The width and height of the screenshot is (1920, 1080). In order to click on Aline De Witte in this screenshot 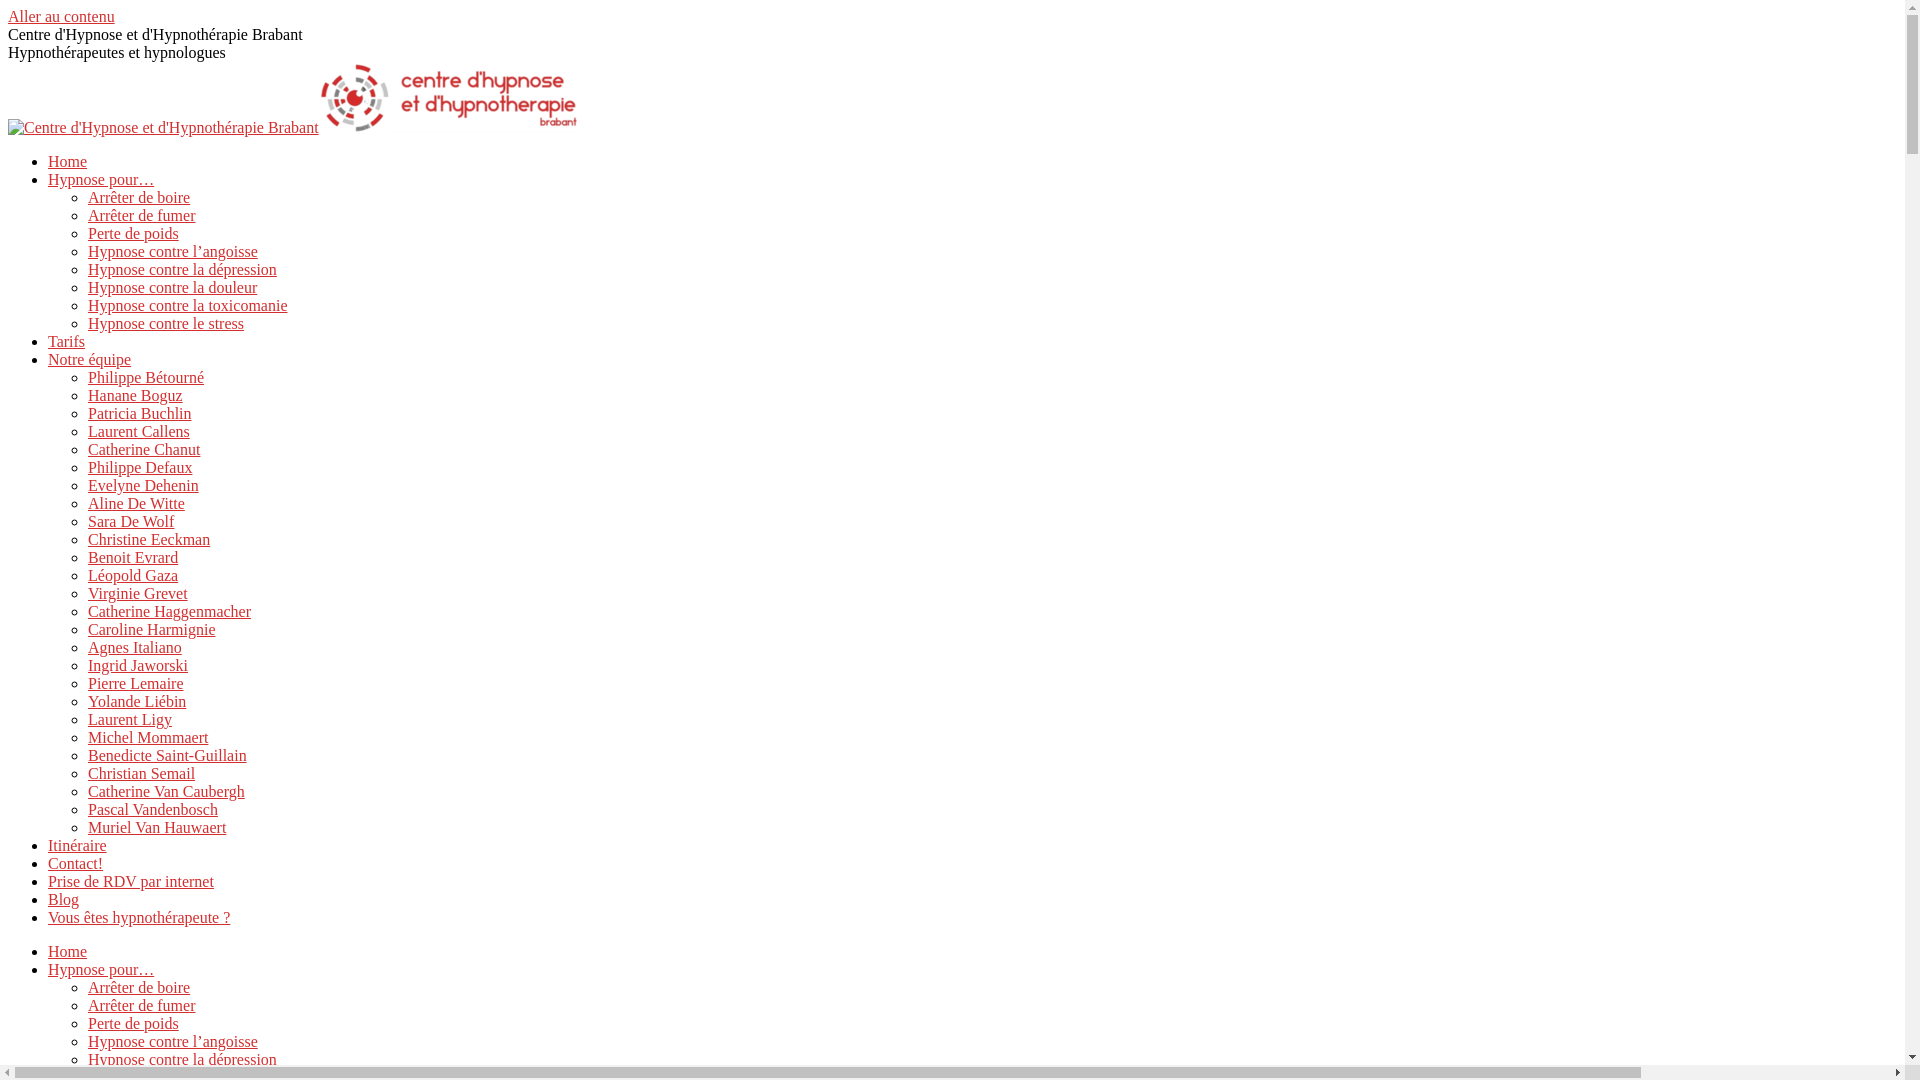, I will do `click(136, 504)`.